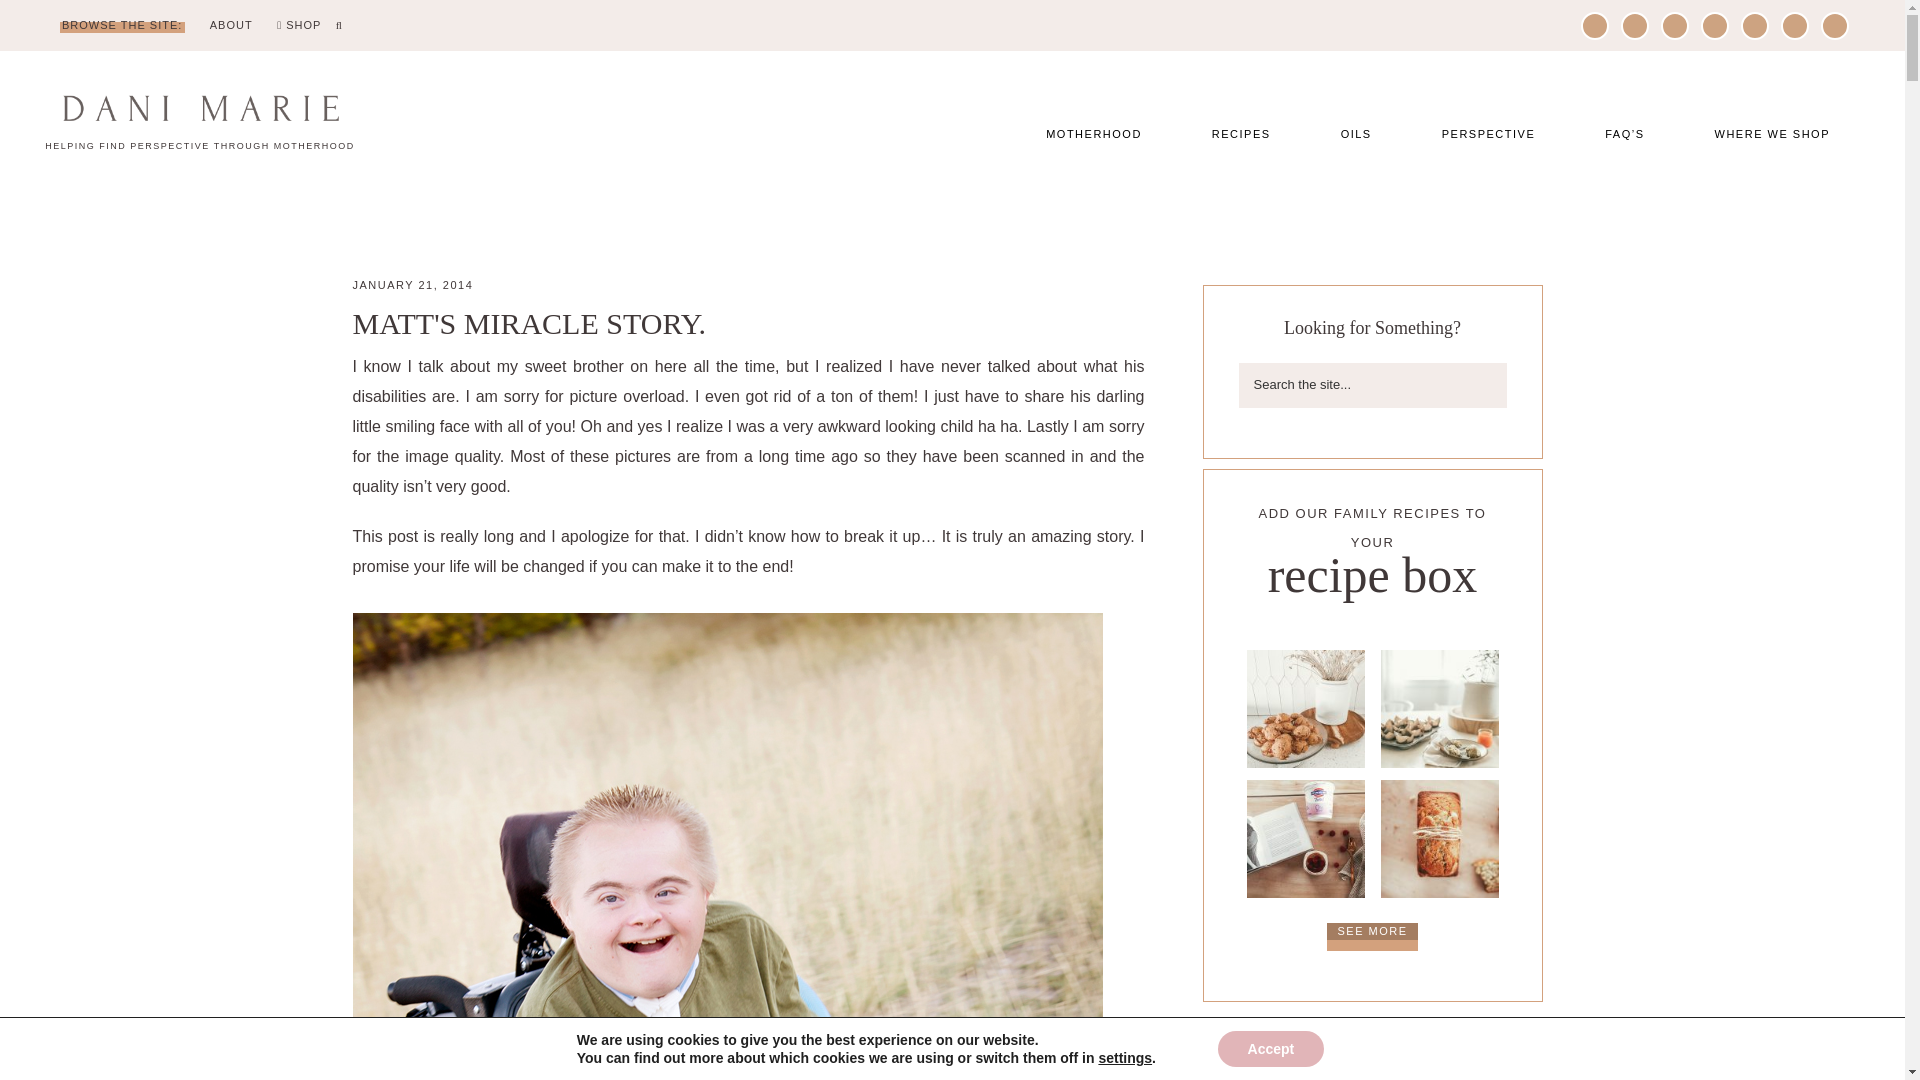 The width and height of the screenshot is (1920, 1080). Describe the element at coordinates (231, 26) in the screenshot. I see `ABOUT` at that location.